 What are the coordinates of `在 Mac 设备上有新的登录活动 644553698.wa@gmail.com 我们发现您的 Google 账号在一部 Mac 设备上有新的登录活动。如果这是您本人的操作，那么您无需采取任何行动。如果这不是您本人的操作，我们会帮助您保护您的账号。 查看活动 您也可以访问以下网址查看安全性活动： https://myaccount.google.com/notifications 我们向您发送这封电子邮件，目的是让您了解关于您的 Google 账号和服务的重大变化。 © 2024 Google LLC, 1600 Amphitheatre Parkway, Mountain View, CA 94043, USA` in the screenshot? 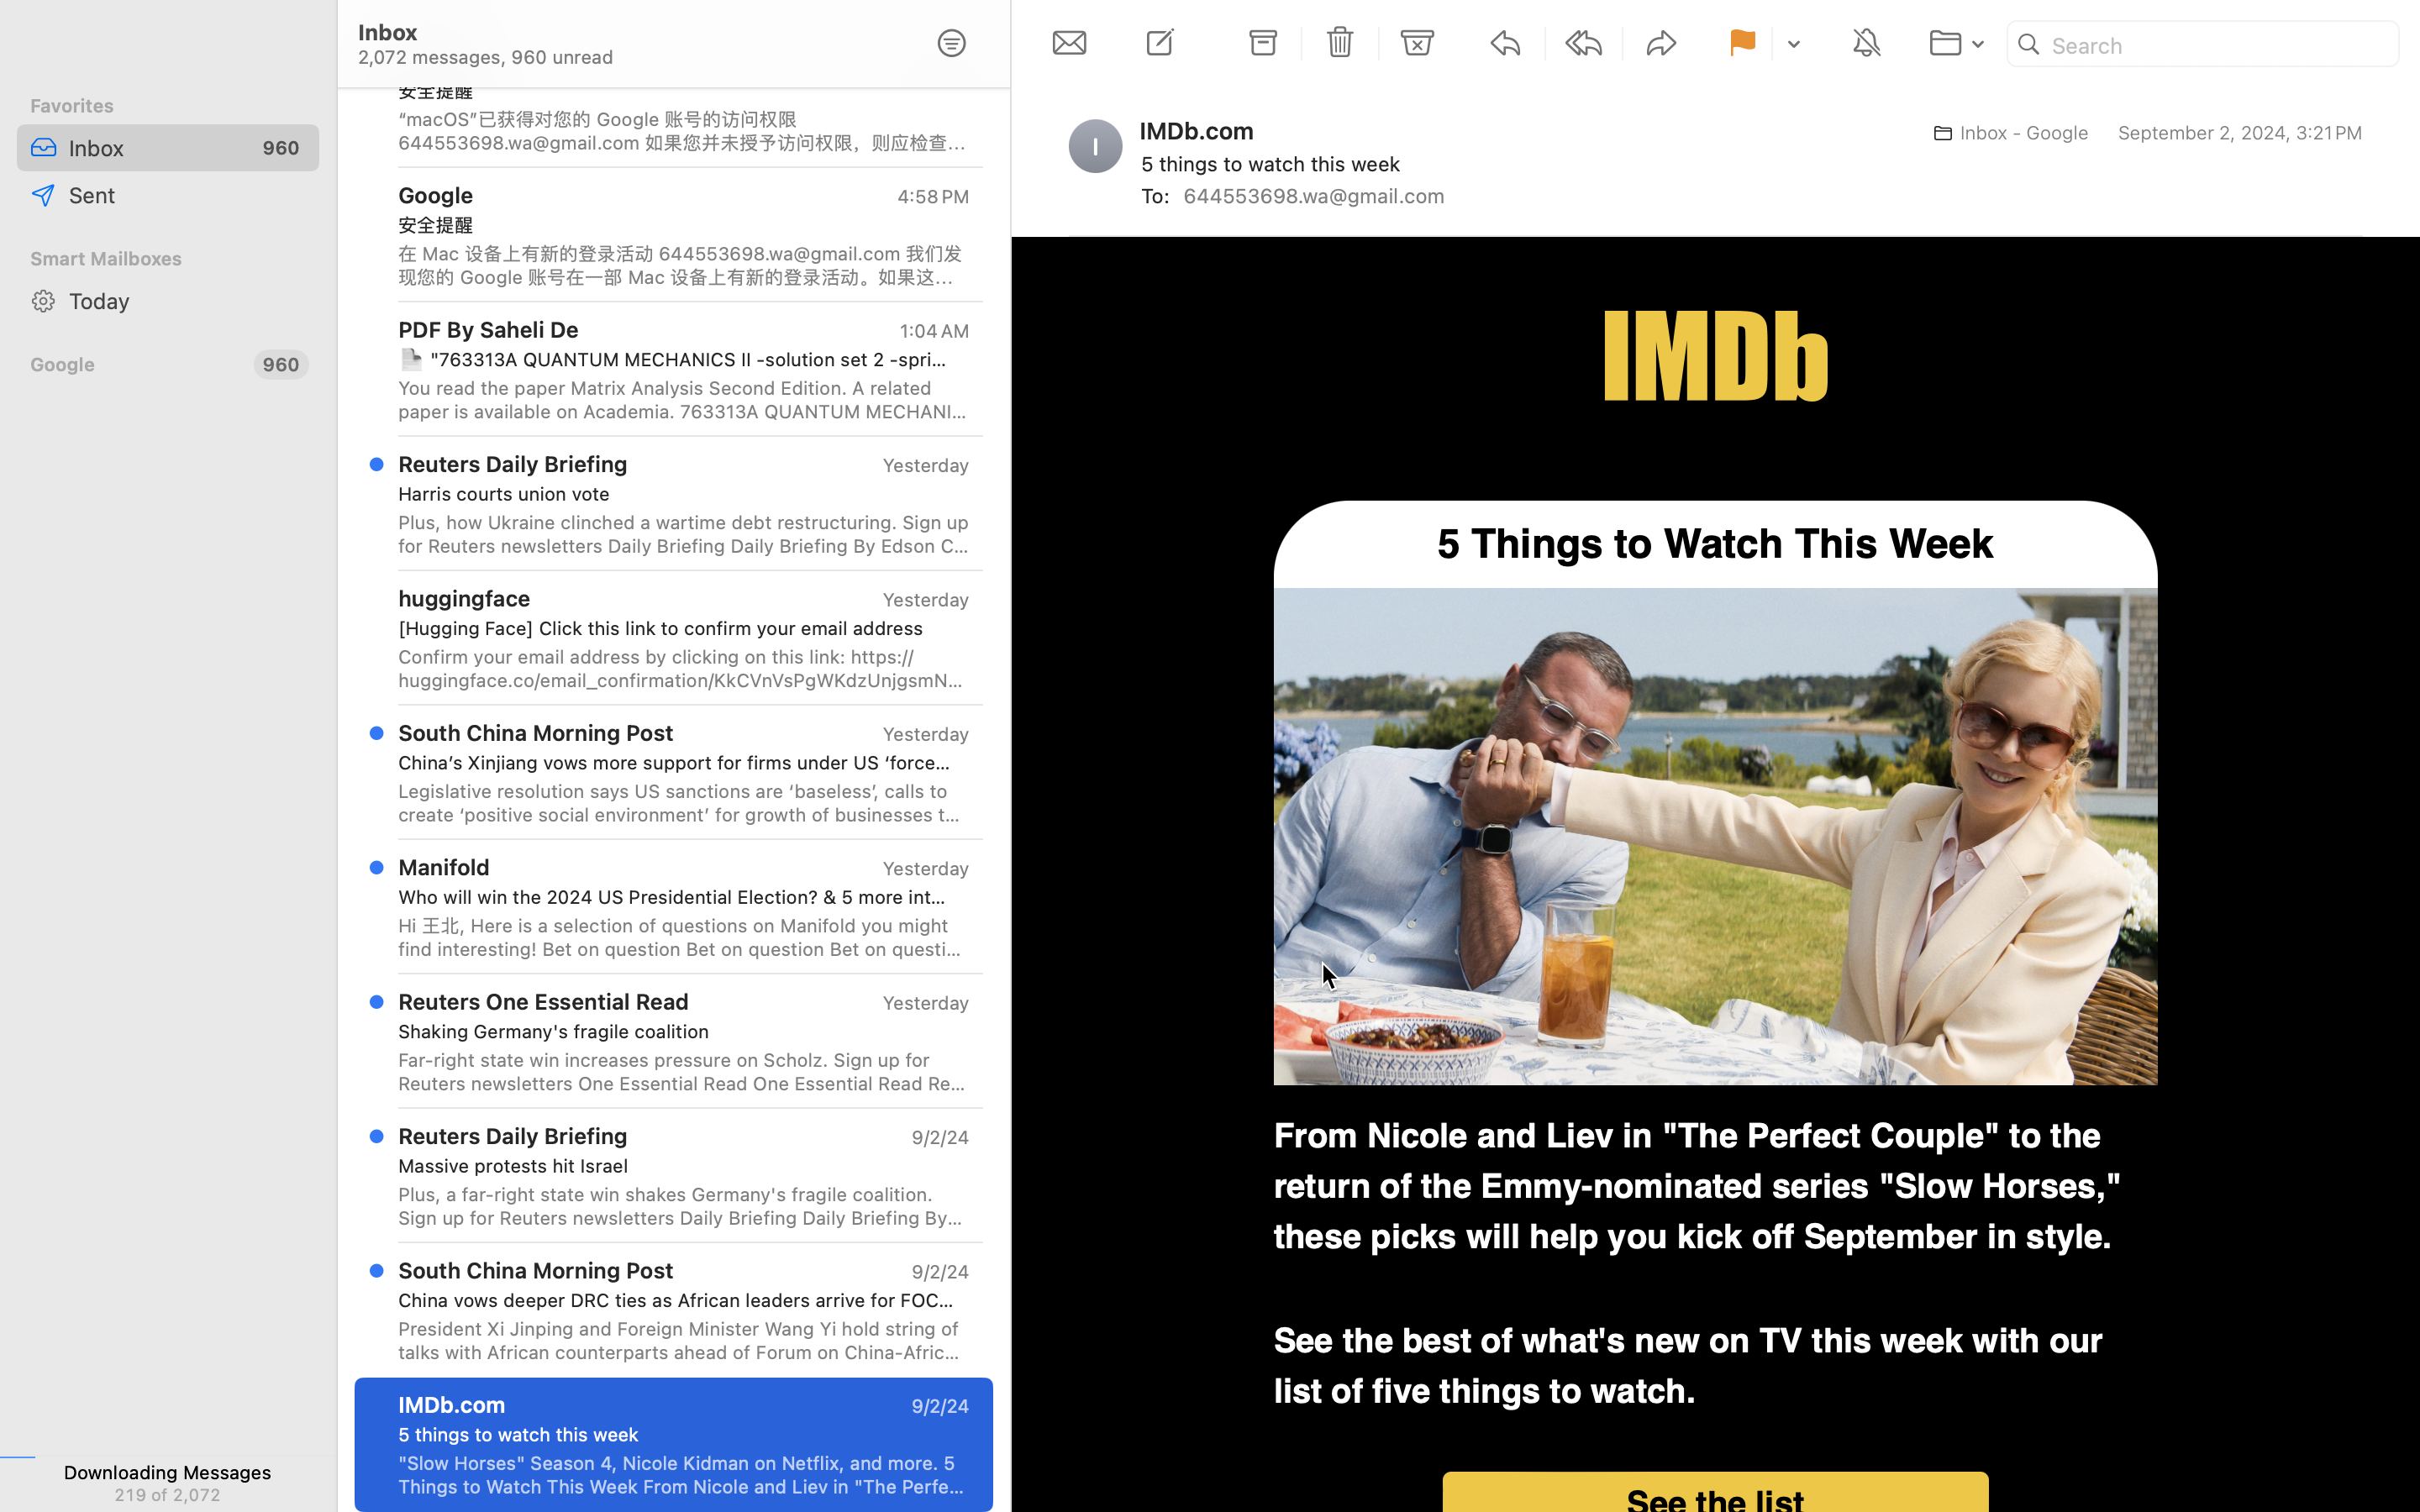 It's located at (684, 265).